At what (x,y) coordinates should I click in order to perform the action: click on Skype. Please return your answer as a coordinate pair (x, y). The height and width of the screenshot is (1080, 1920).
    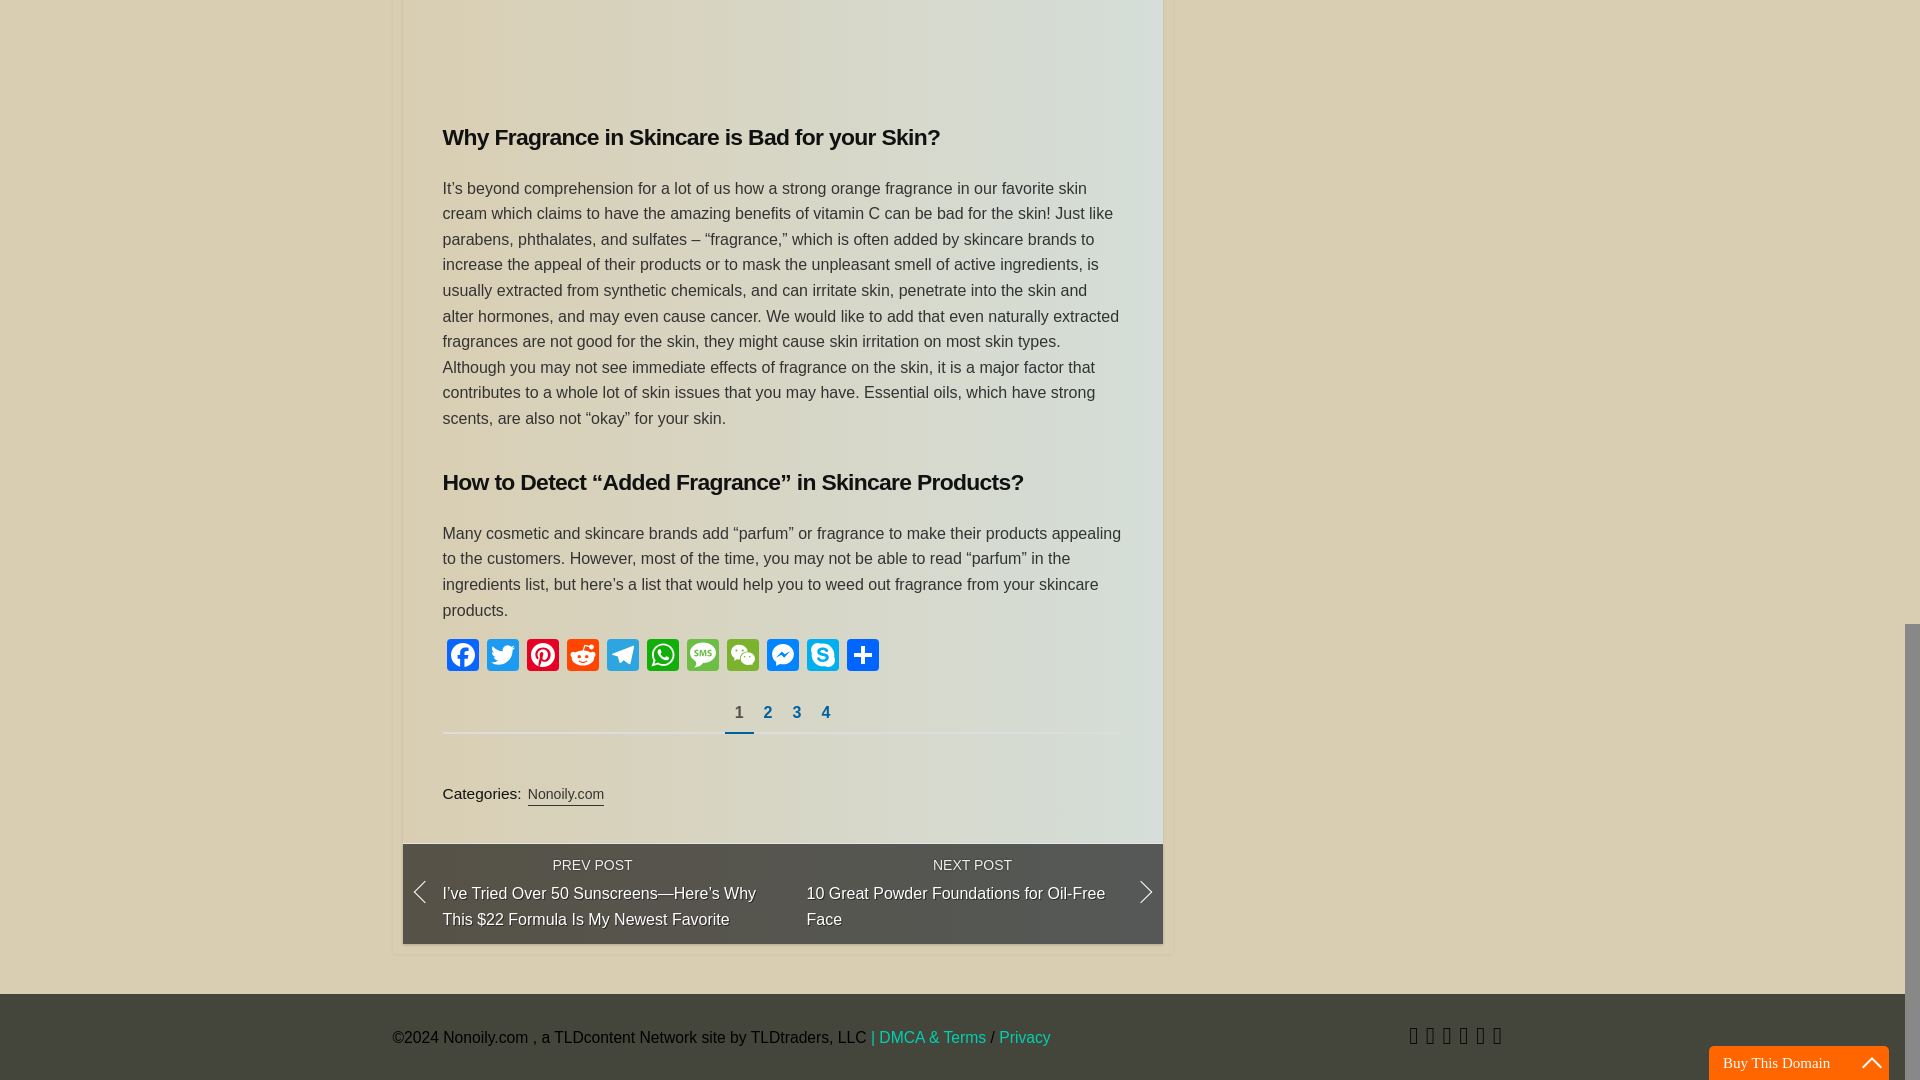
    Looking at the image, I should click on (822, 658).